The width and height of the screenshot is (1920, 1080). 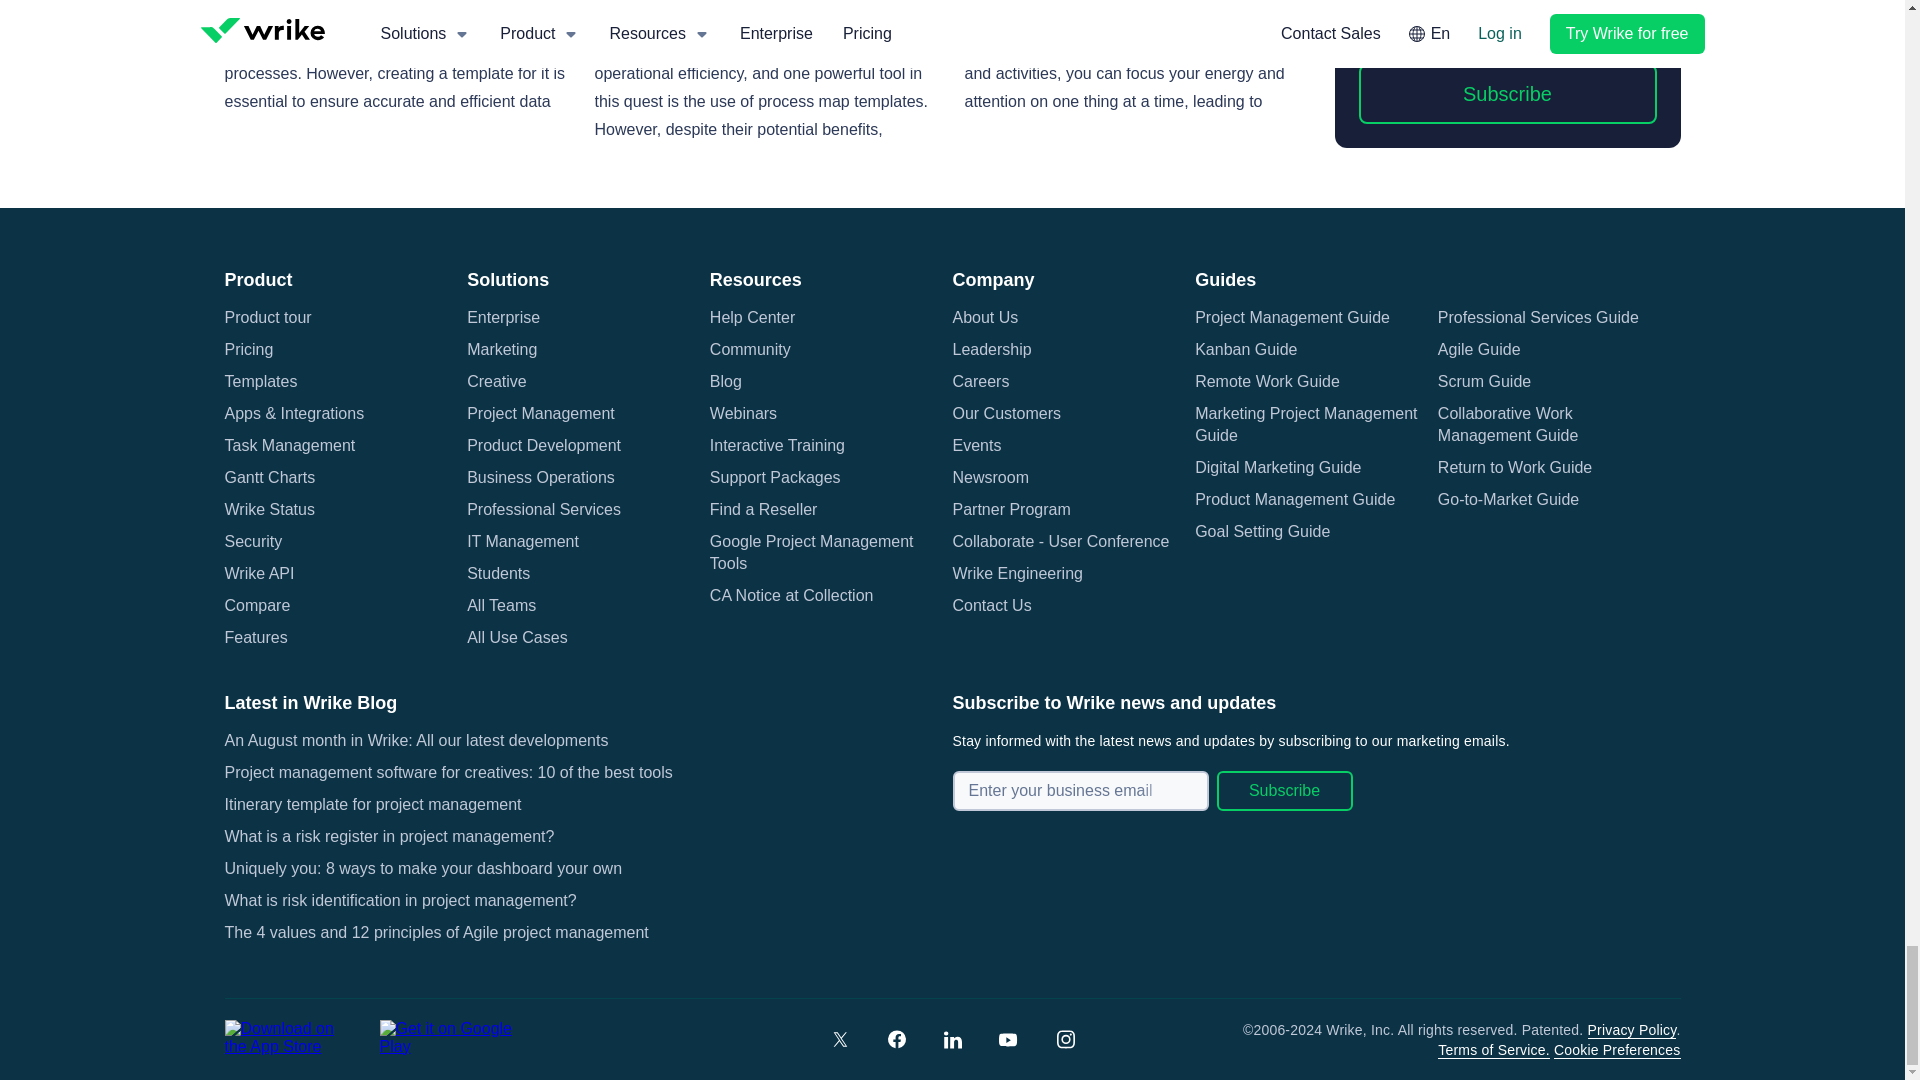 What do you see at coordinates (540, 478) in the screenshot?
I see `Business Operations` at bounding box center [540, 478].